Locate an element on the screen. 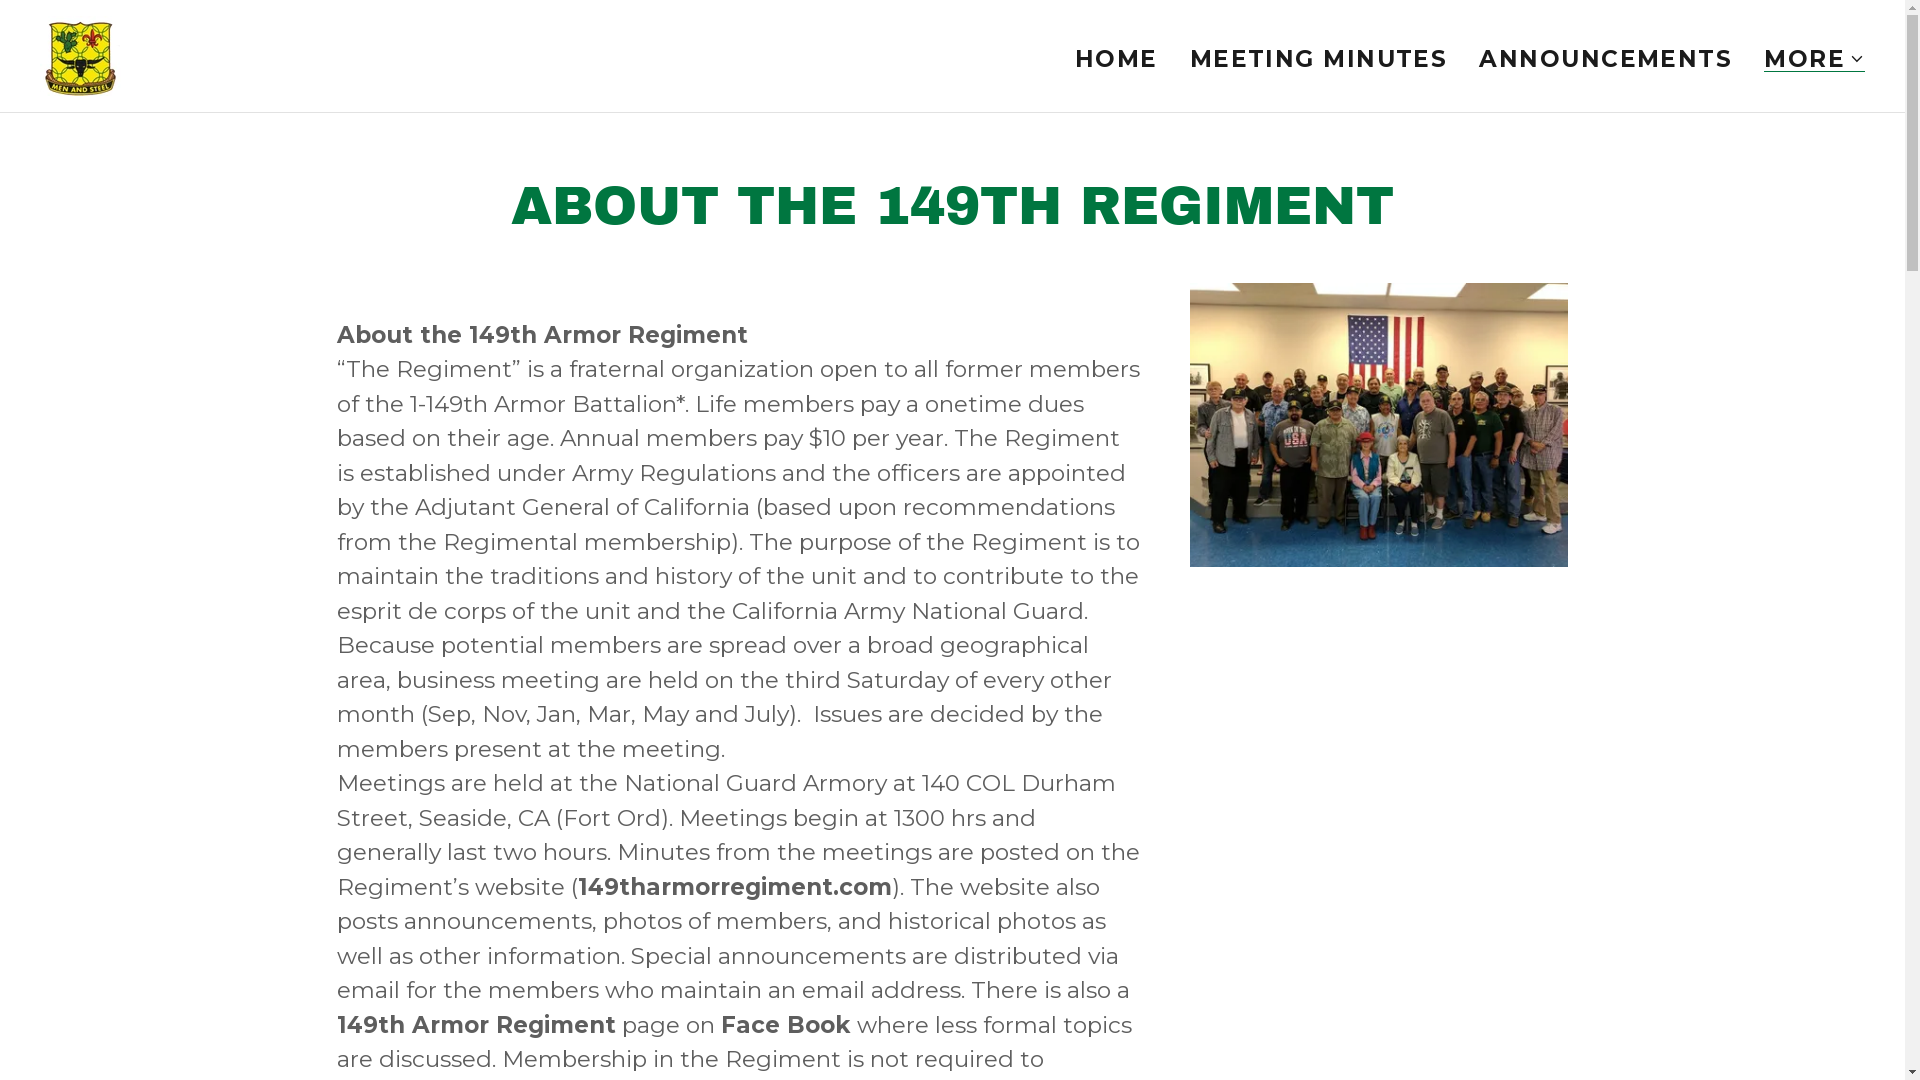 The height and width of the screenshot is (1080, 1920). HOME is located at coordinates (1116, 58).